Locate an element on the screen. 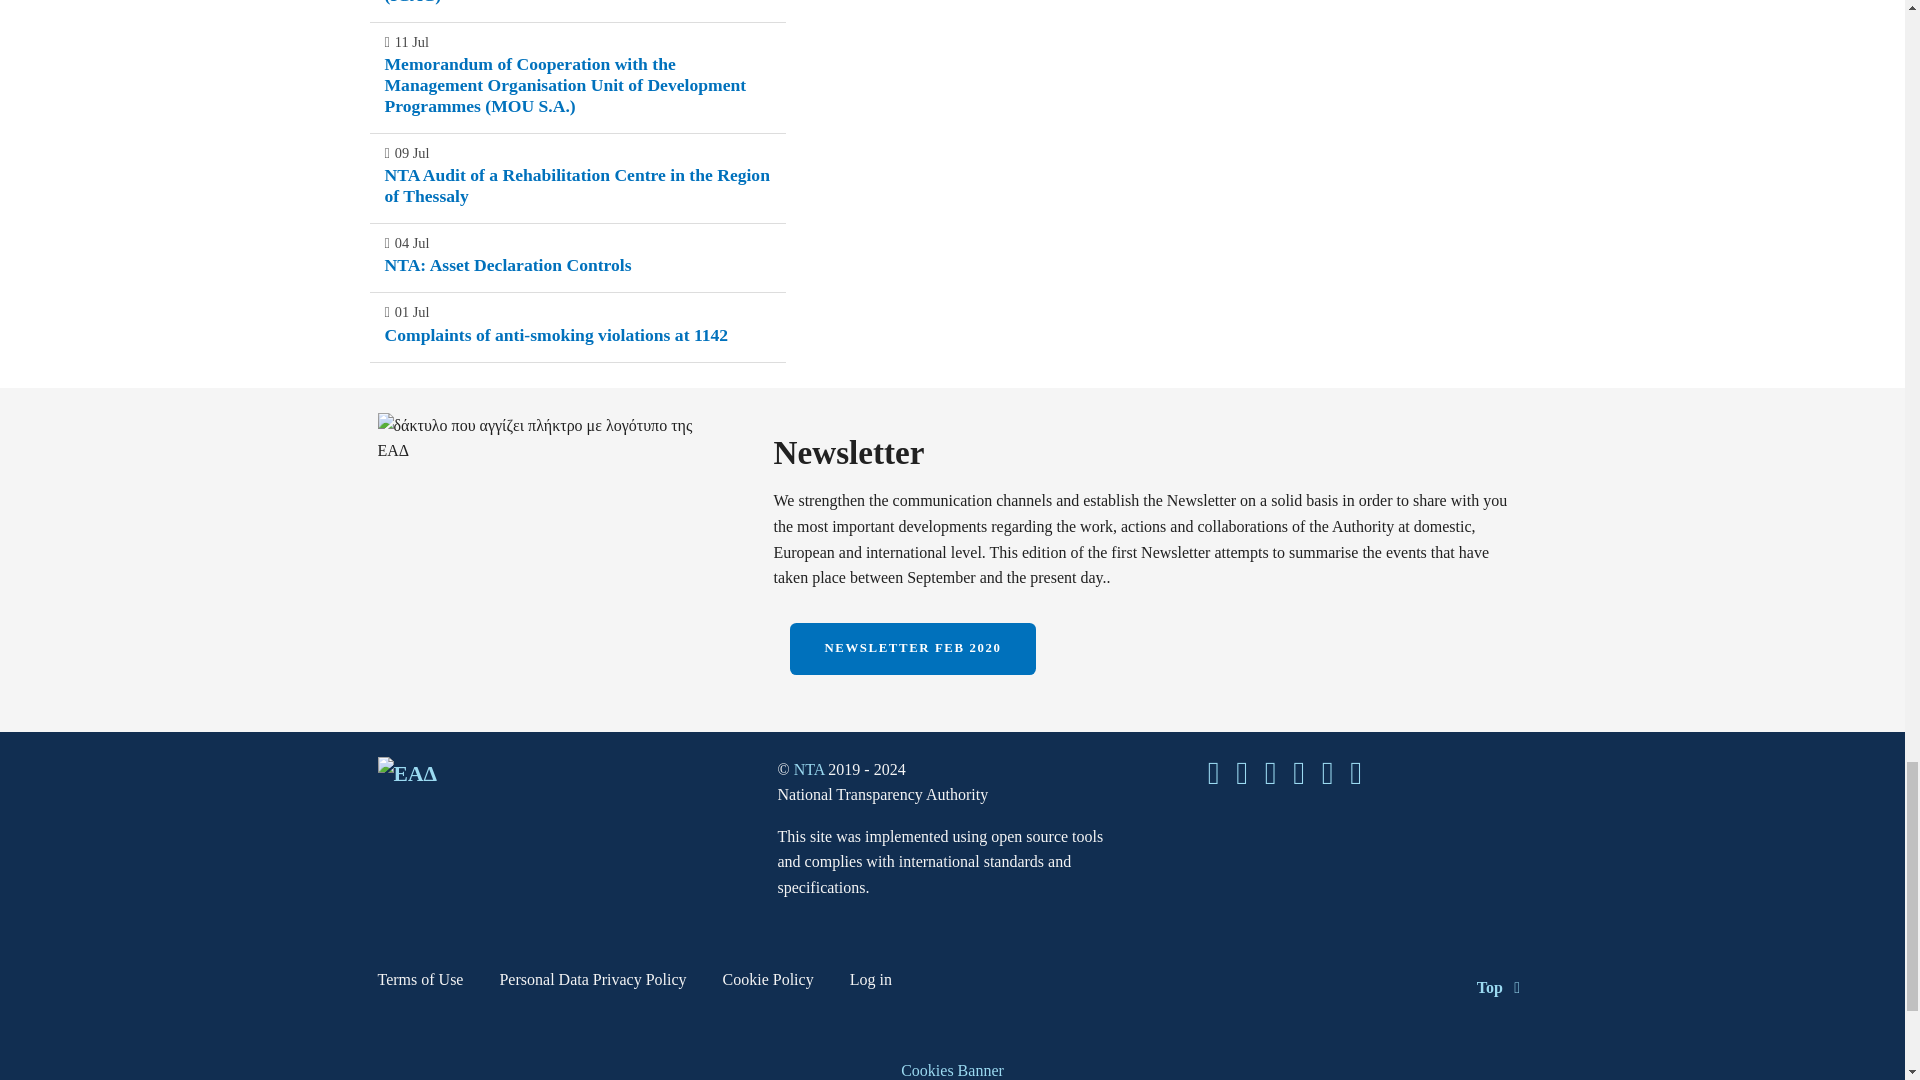 This screenshot has height=1080, width=1920.  Terms of Use  is located at coordinates (421, 984).